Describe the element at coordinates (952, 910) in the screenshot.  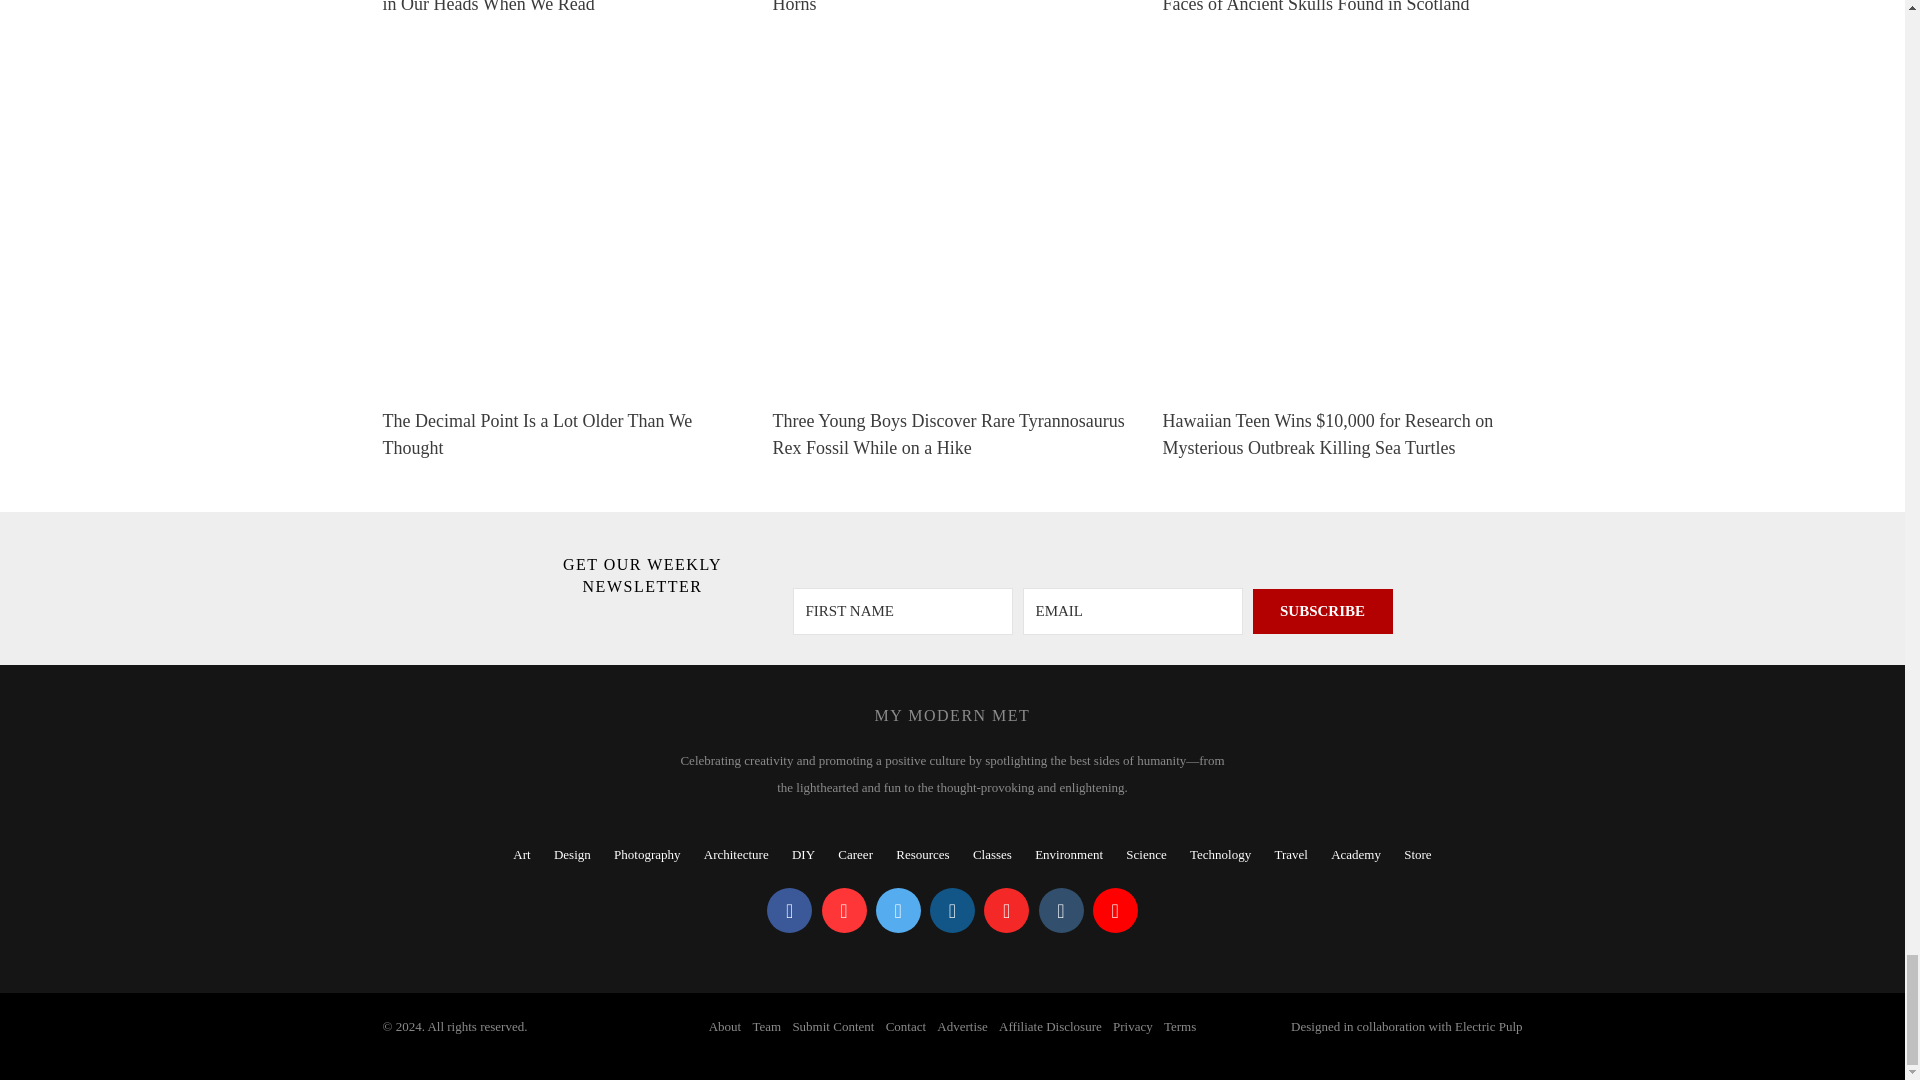
I see `My Modern Met on Instagram` at that location.